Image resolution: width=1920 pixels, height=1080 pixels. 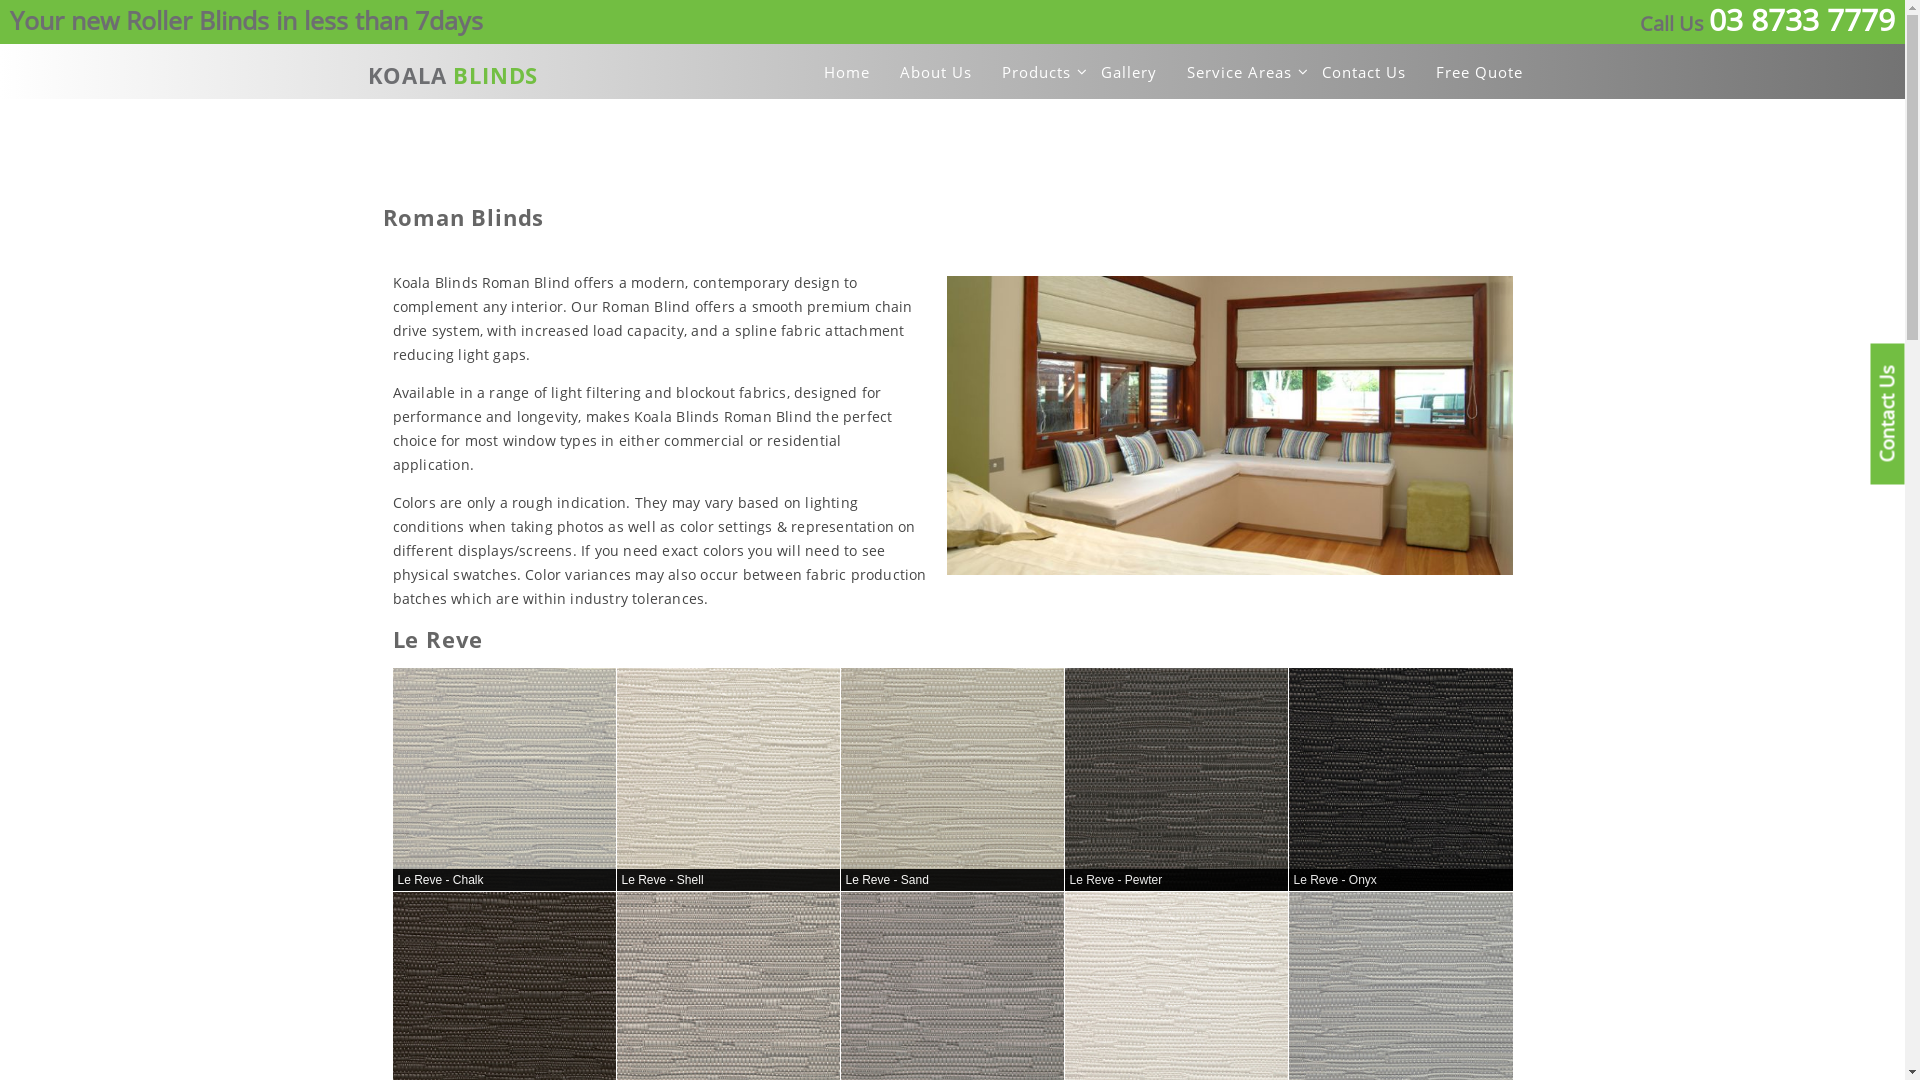 I want to click on Home, so click(x=847, y=72).